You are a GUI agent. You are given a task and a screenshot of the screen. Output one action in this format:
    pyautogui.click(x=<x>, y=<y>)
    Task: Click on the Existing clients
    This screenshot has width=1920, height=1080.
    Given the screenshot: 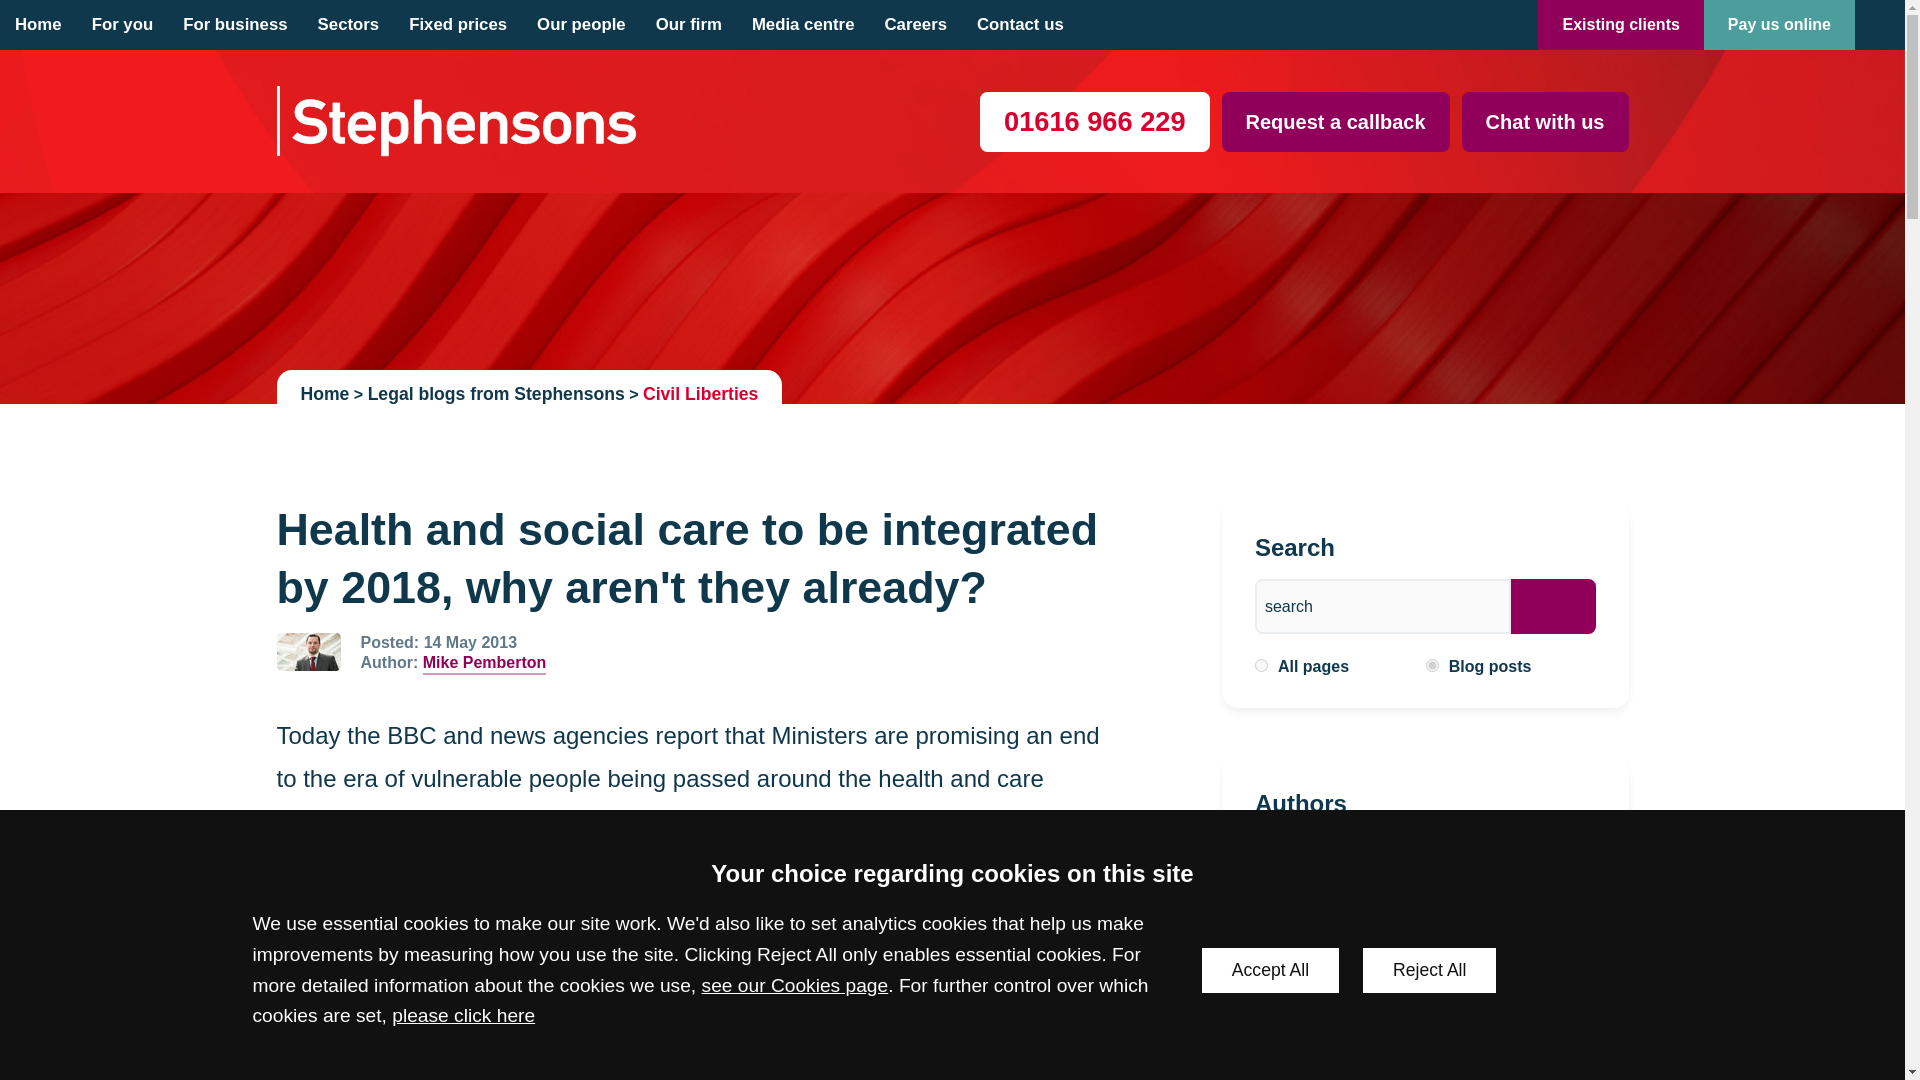 What is the action you would take?
    pyautogui.click(x=1620, y=24)
    